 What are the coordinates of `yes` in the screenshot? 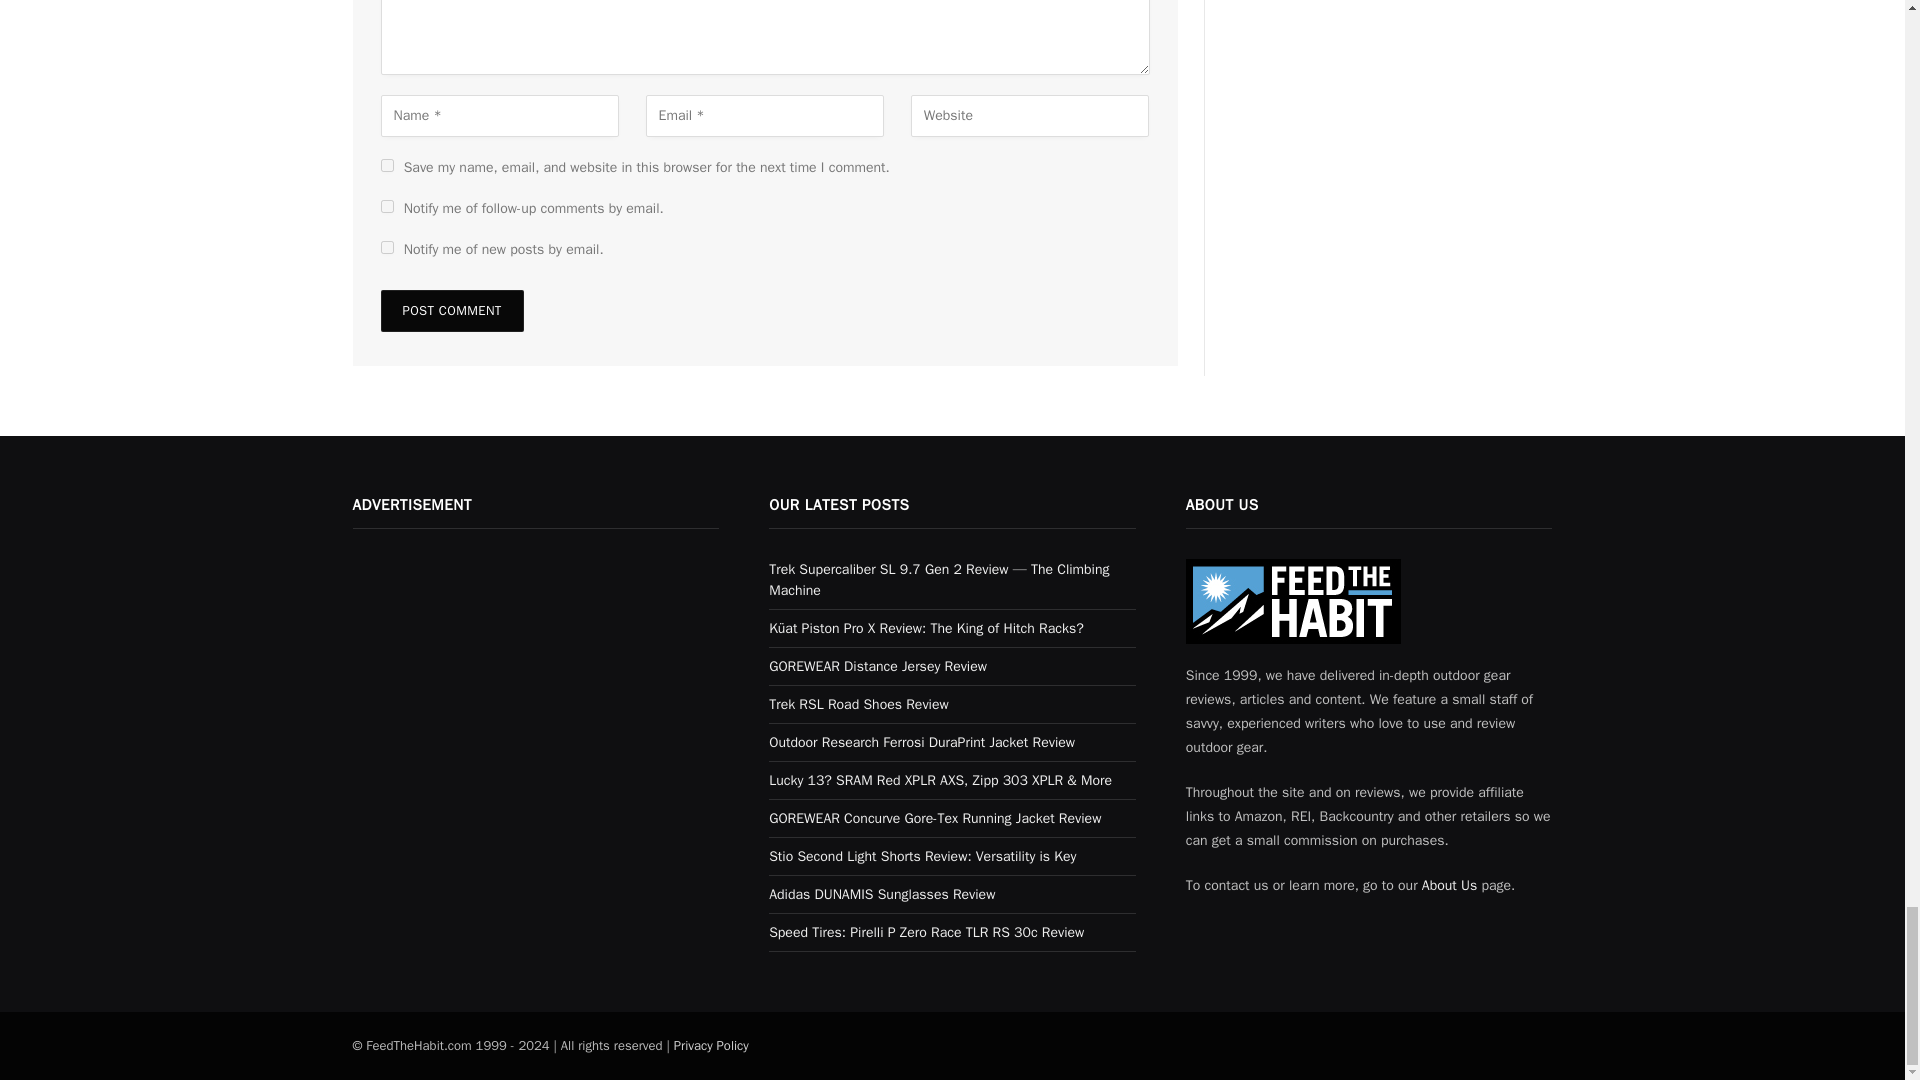 It's located at (386, 164).